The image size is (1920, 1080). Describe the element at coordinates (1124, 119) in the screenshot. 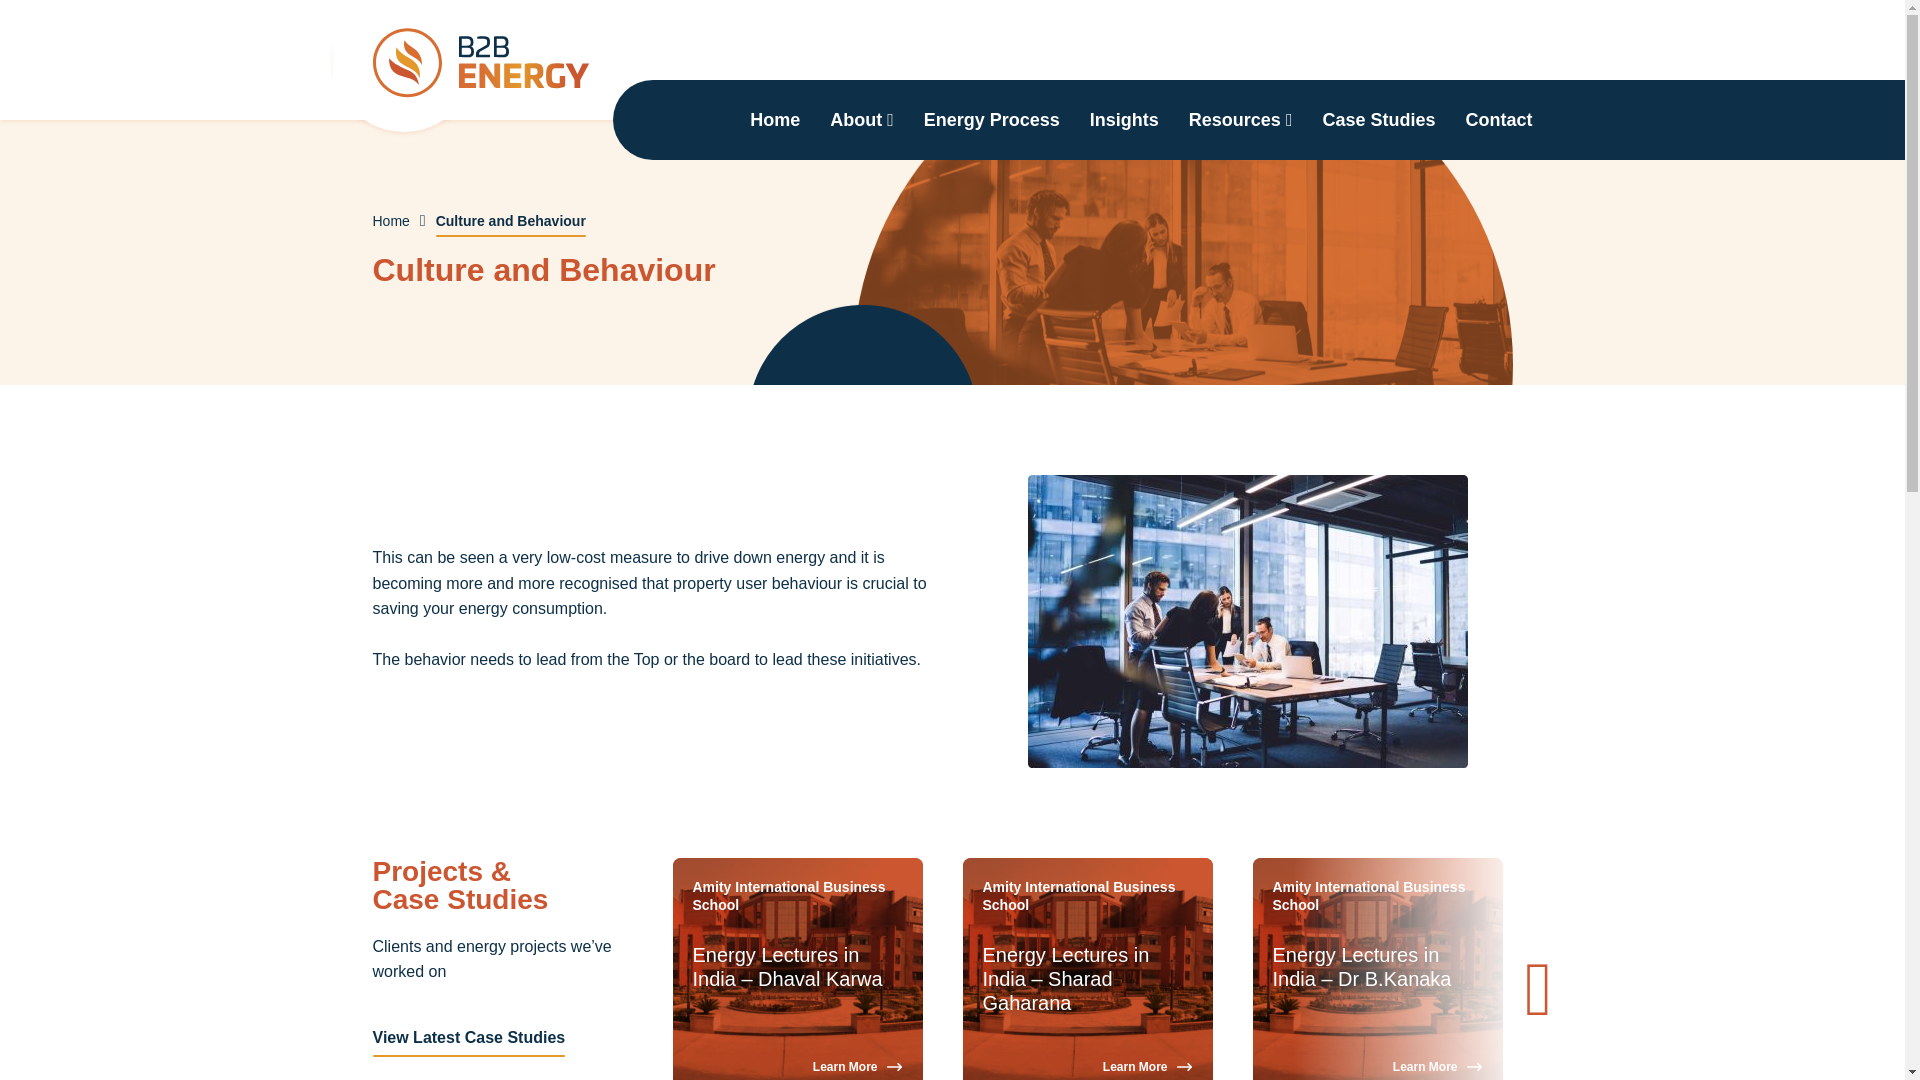

I see `Insights` at that location.